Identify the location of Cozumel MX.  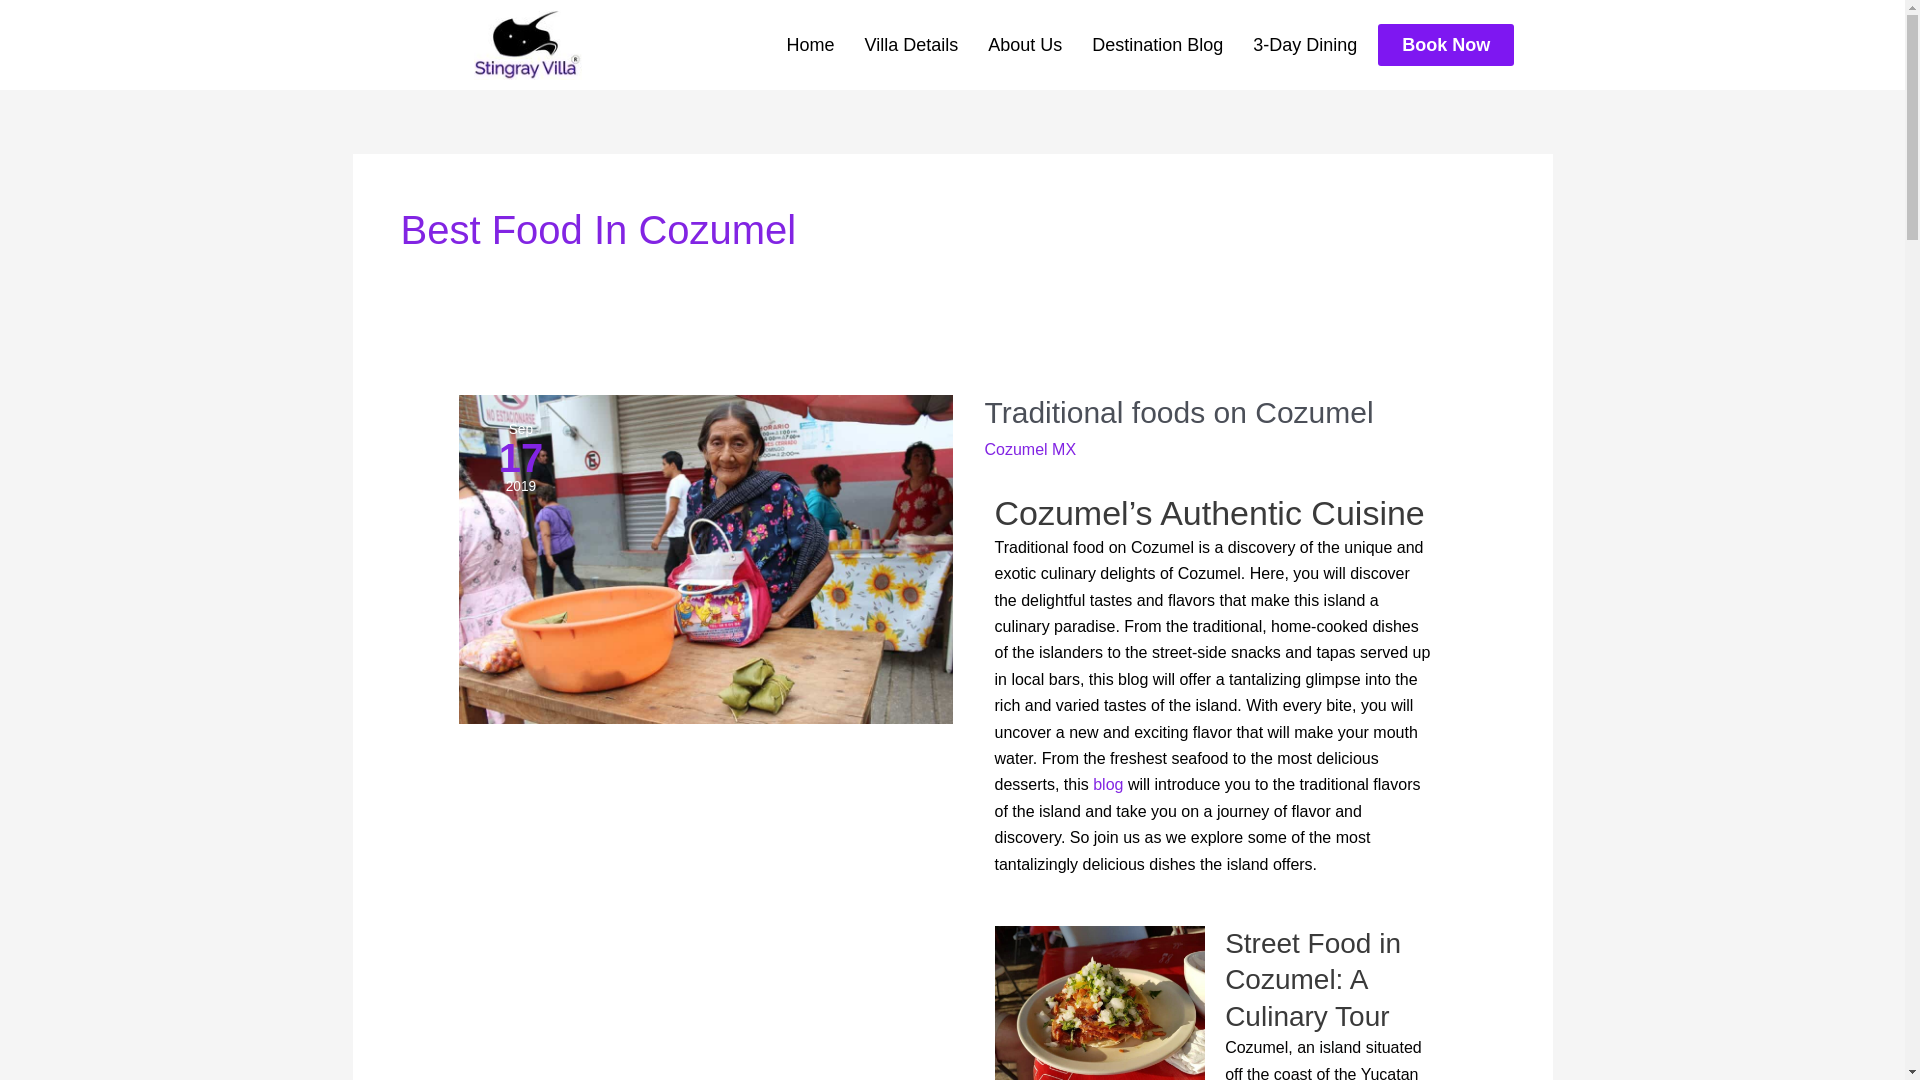
(1029, 448).